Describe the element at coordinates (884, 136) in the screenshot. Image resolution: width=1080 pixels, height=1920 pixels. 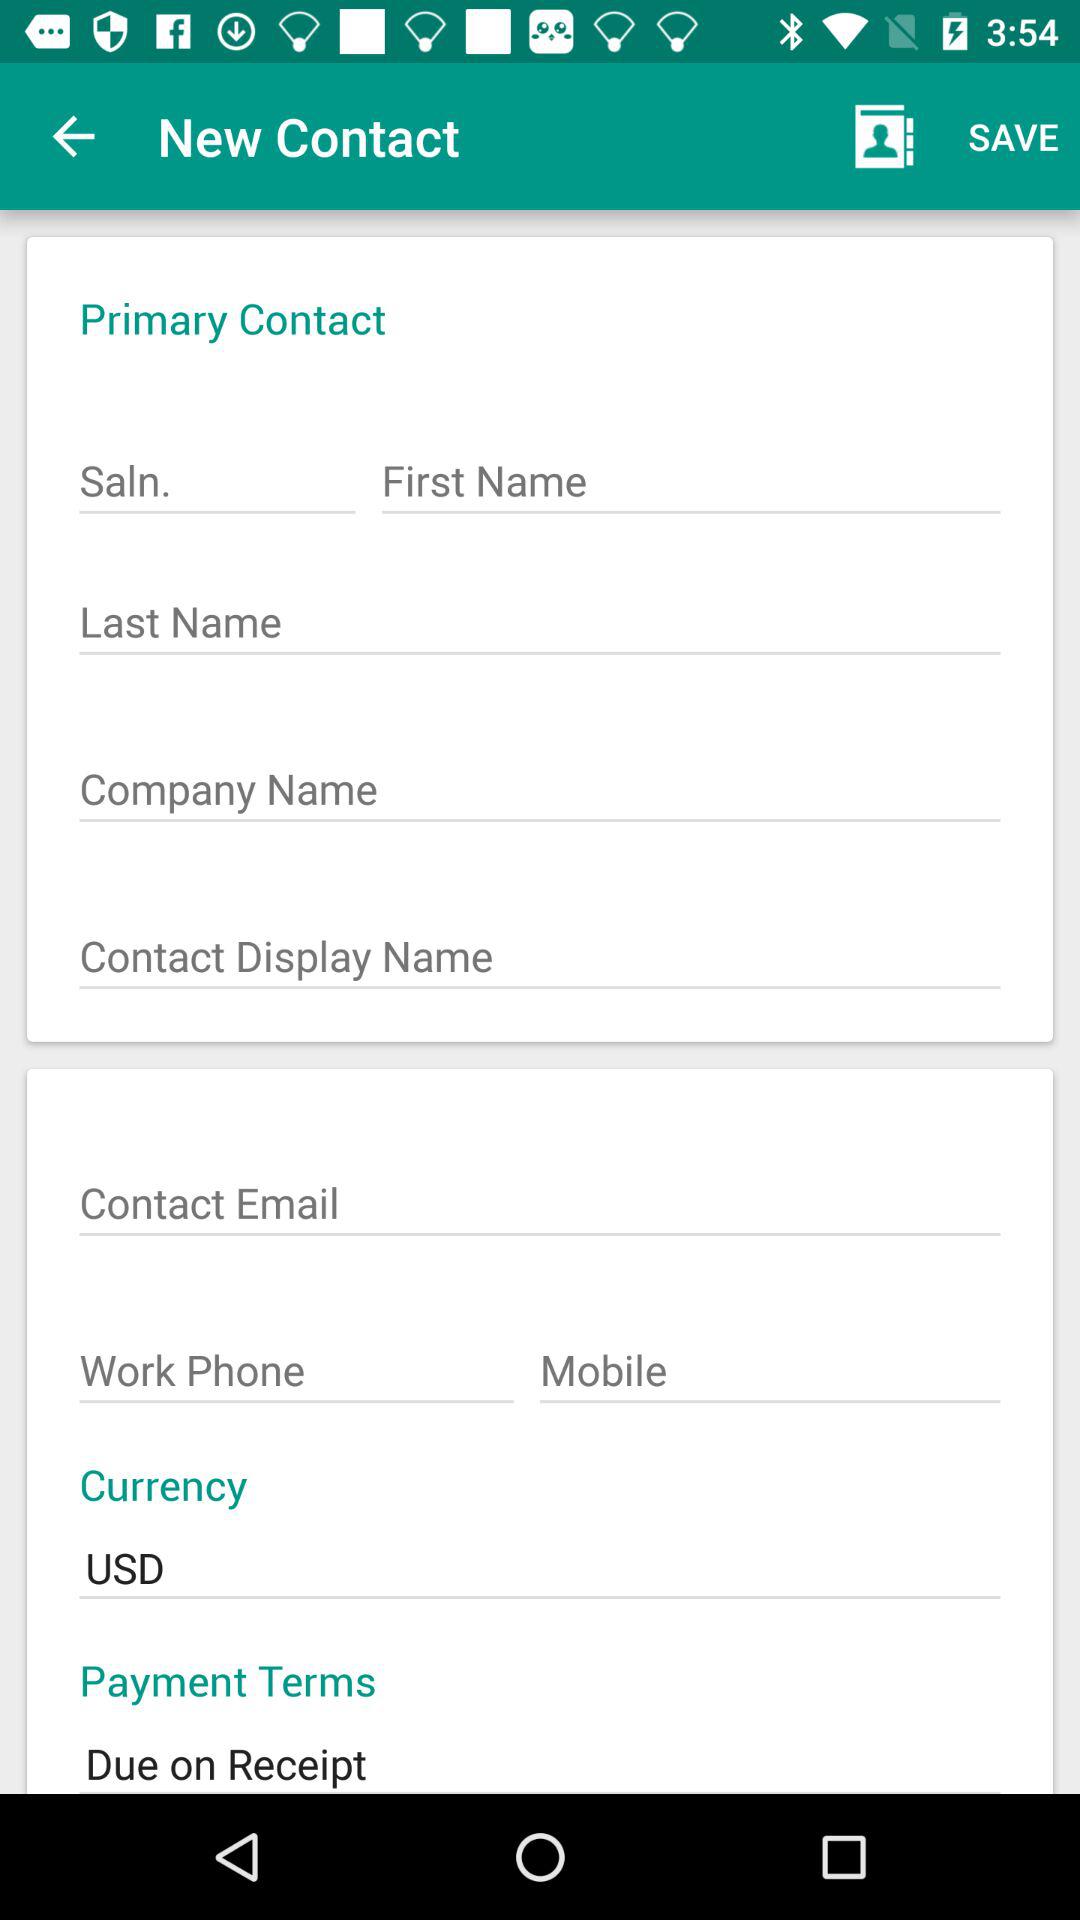
I see `open icon to the right of new contact icon` at that location.